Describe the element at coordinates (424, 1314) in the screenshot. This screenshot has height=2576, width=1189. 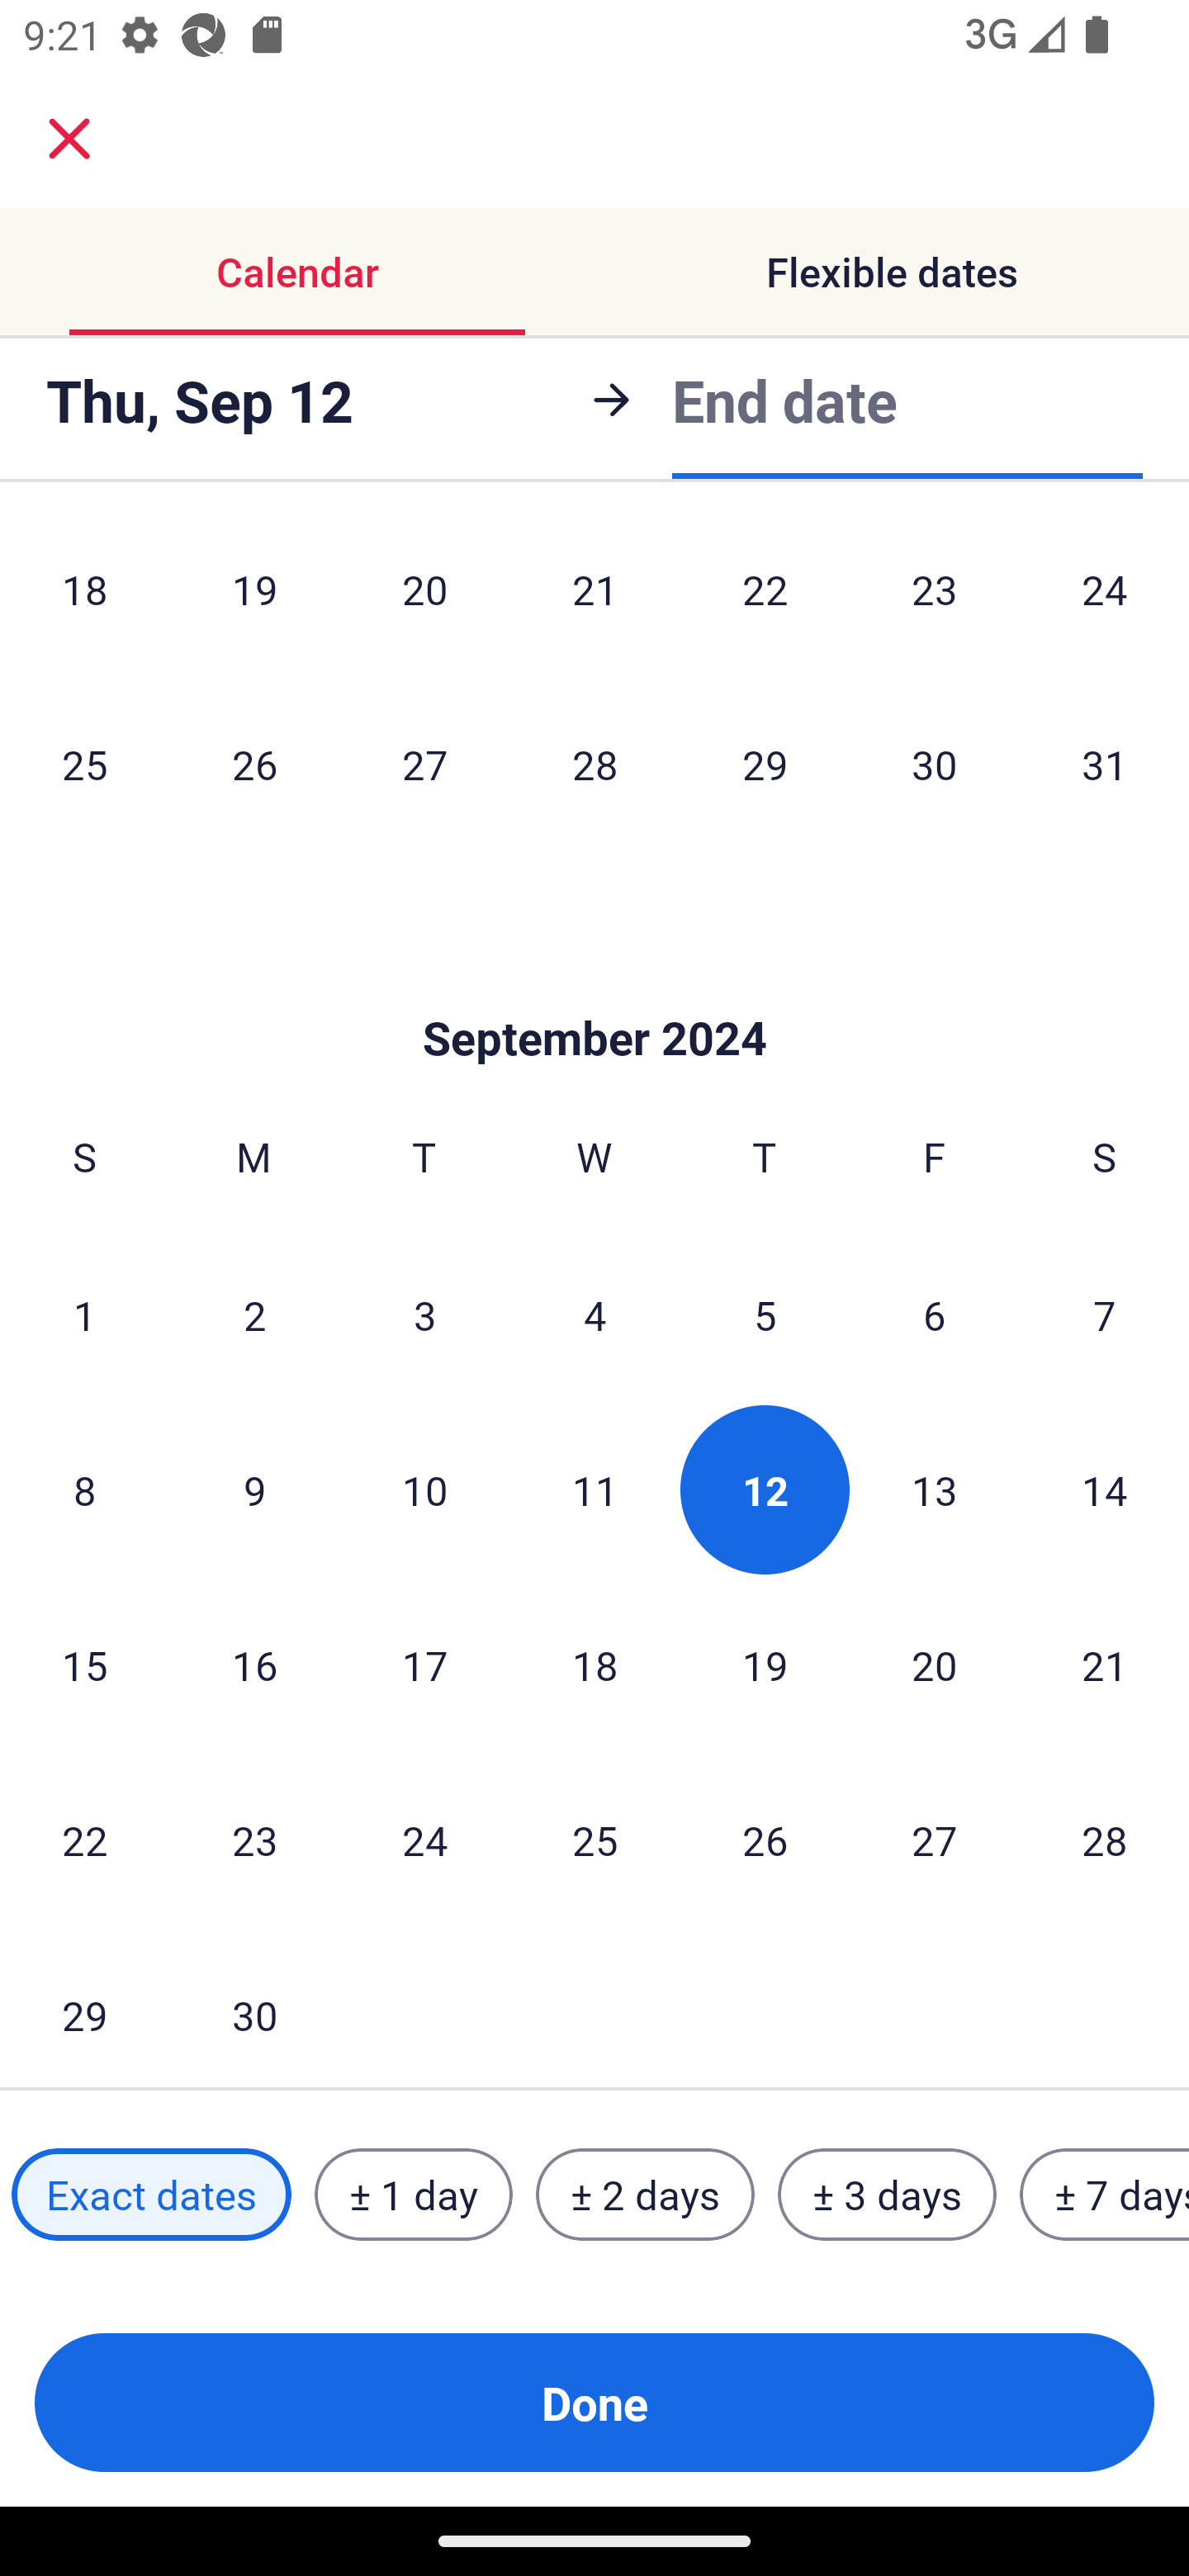
I see `3 Tuesday, September 3, 2024` at that location.